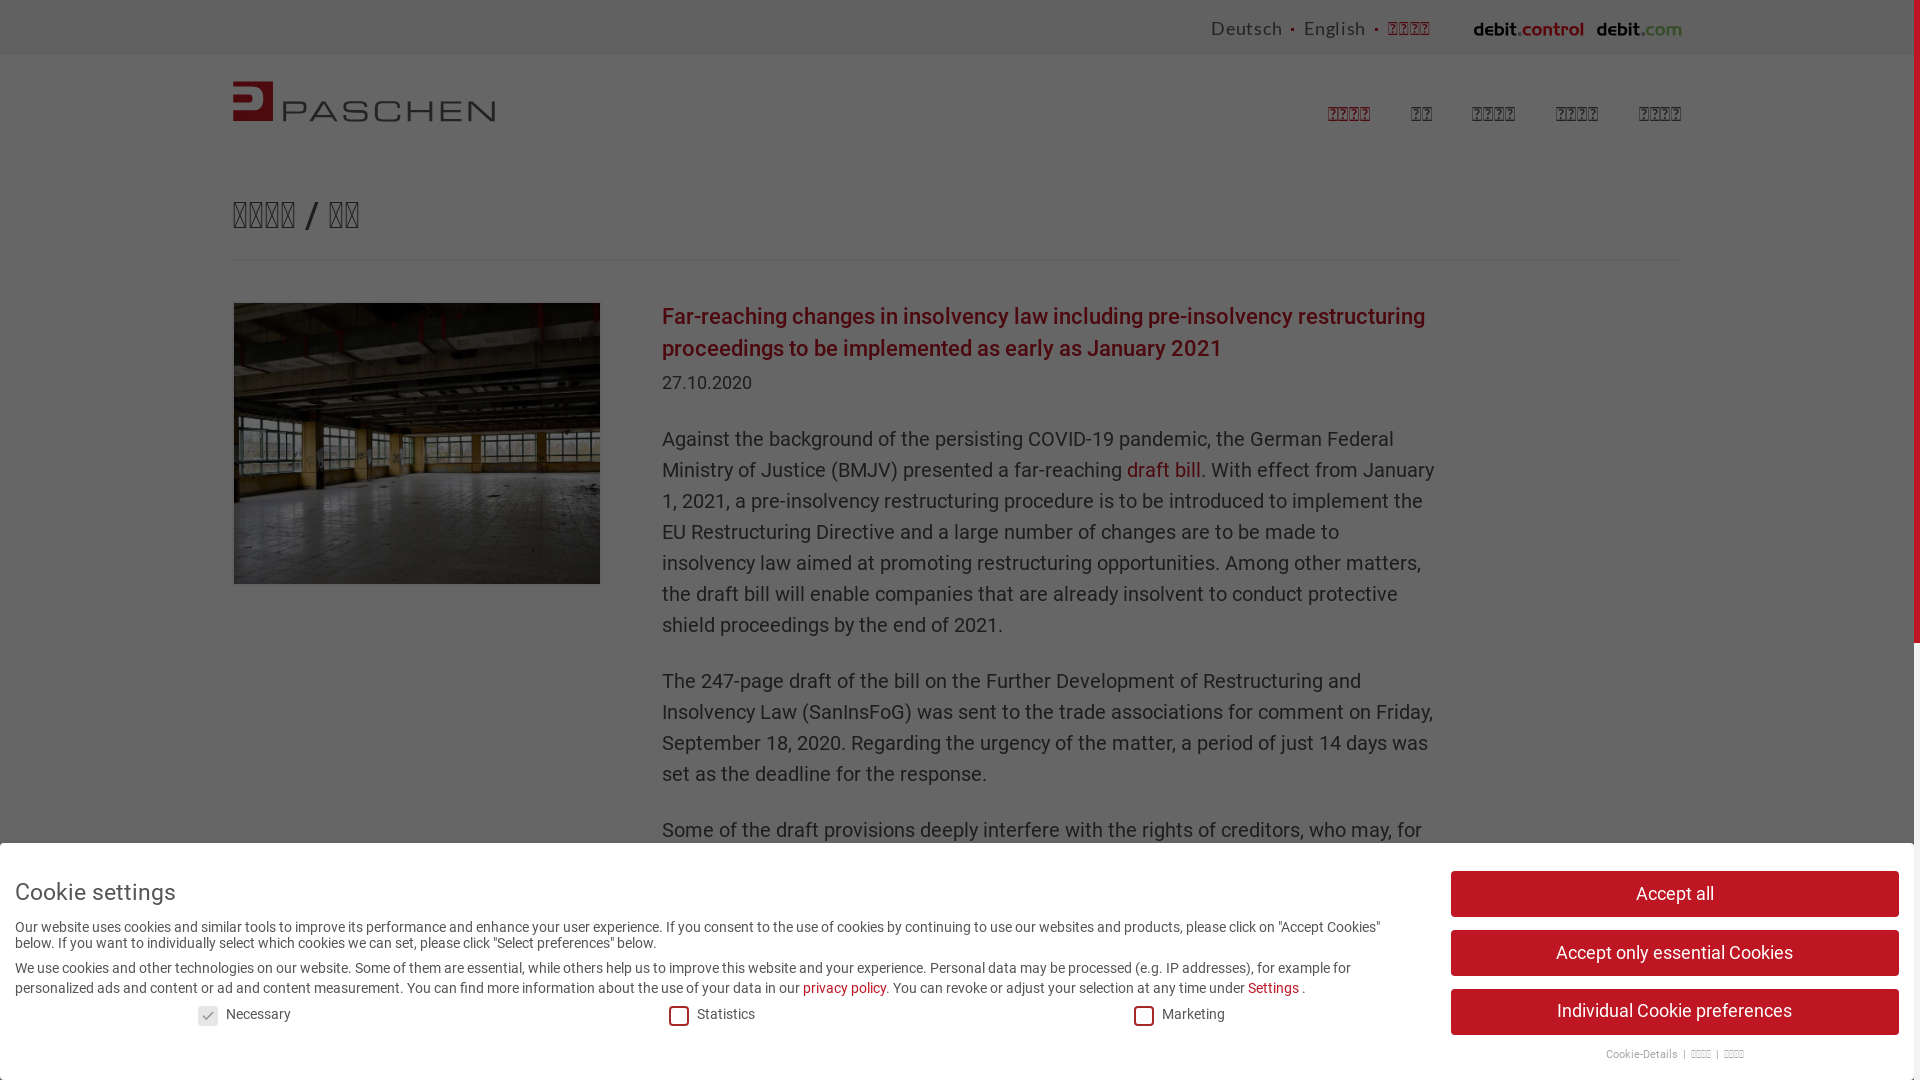 The image size is (1920, 1080). I want to click on English, so click(1335, 28).